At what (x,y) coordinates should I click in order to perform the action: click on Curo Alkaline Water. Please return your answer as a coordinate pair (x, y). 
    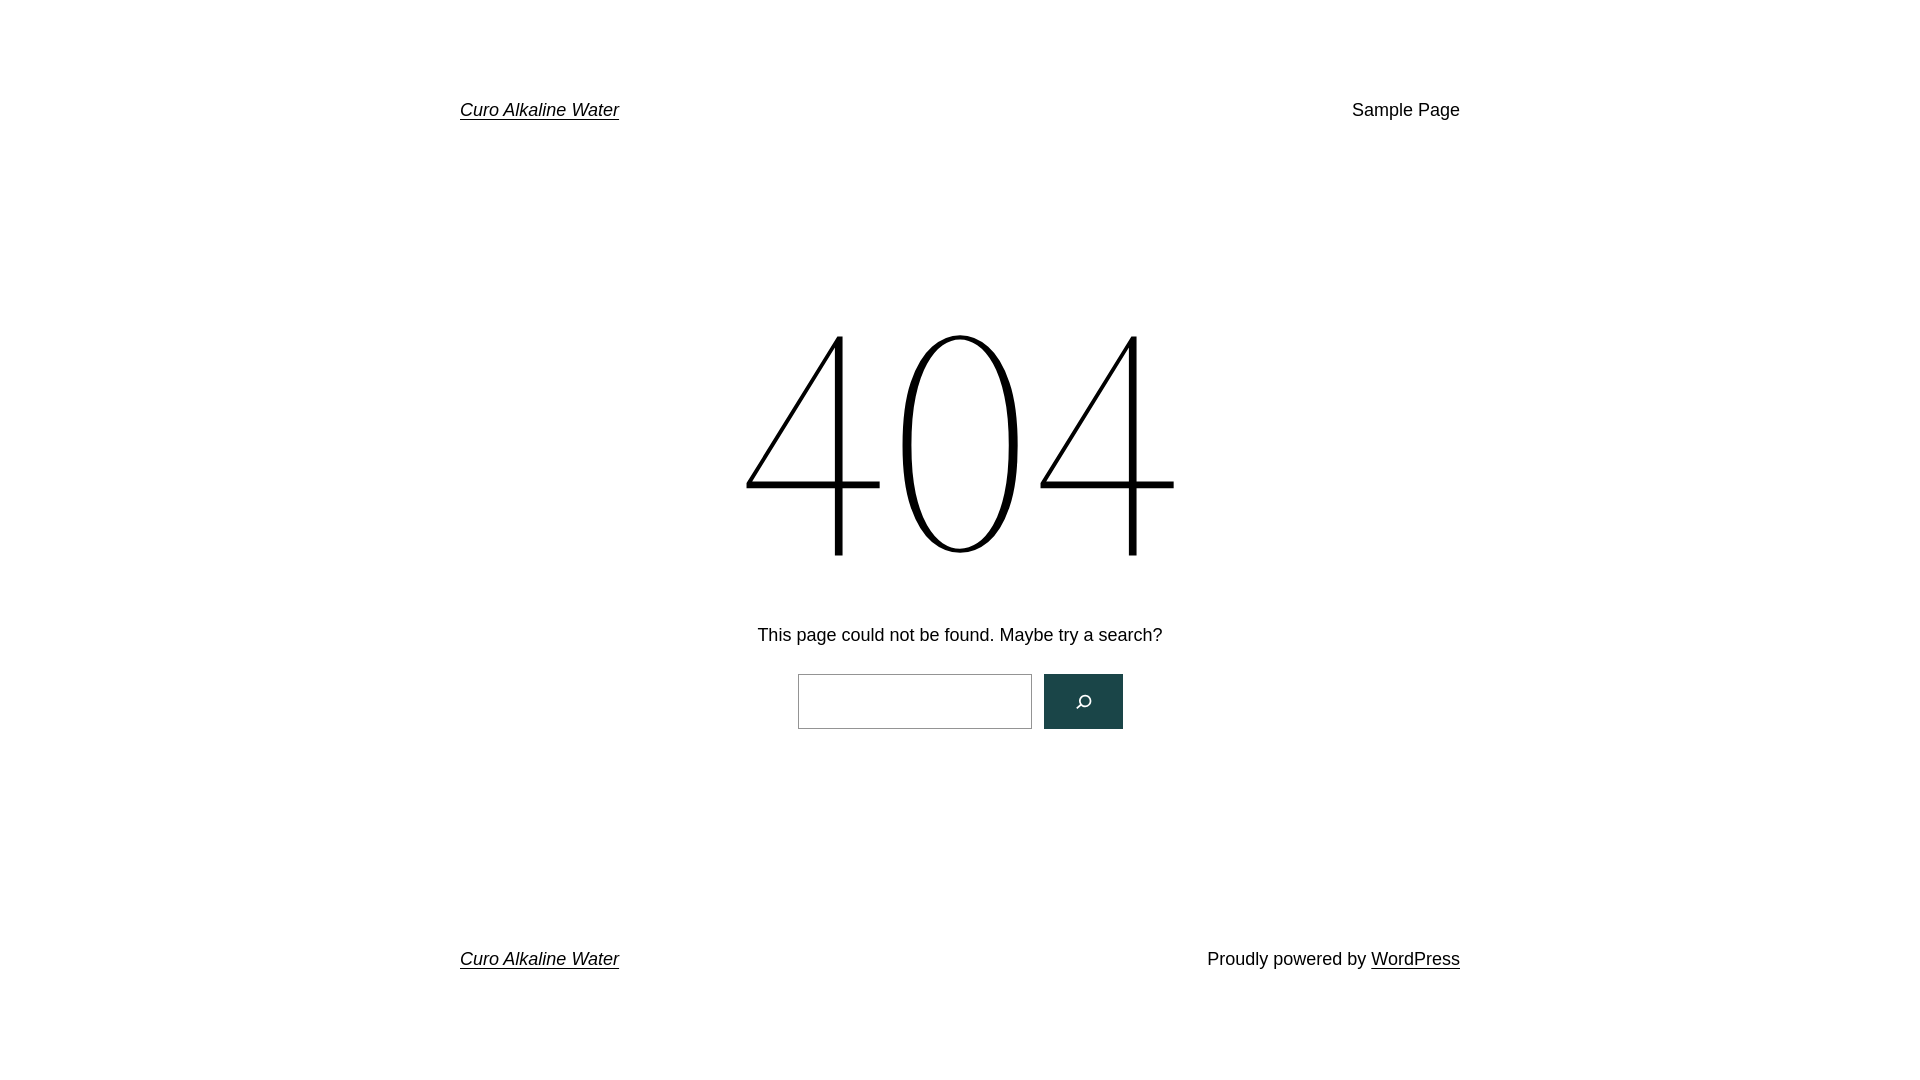
    Looking at the image, I should click on (540, 959).